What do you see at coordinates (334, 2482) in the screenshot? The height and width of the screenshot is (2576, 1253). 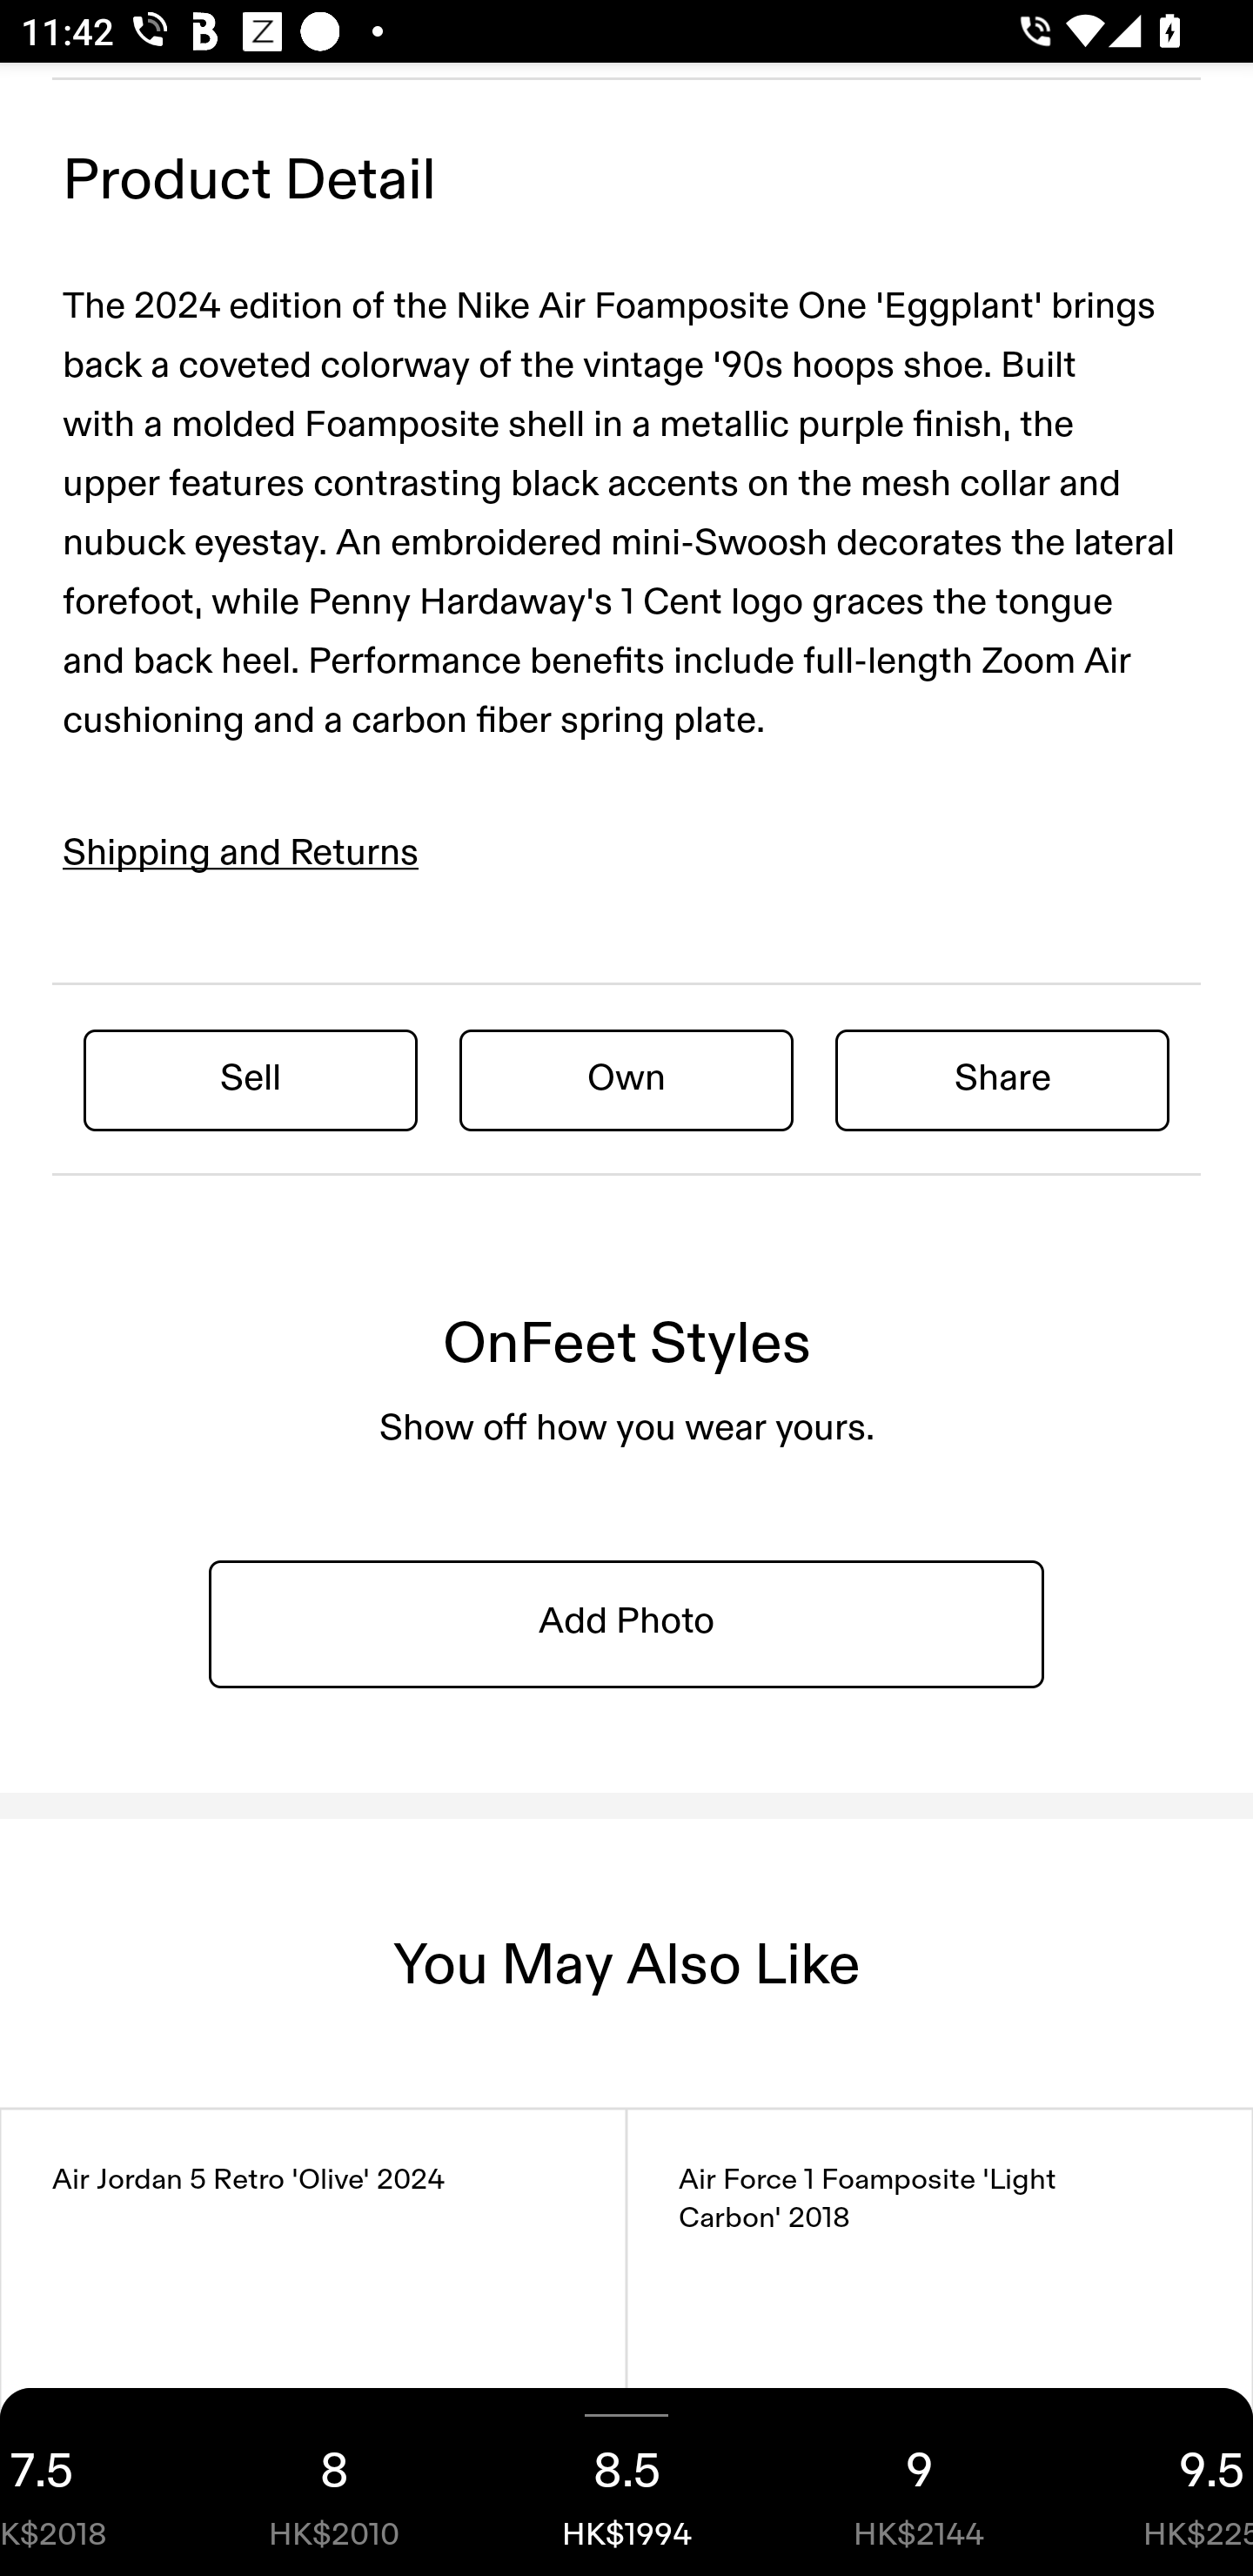 I see `8 HK$2010` at bounding box center [334, 2482].